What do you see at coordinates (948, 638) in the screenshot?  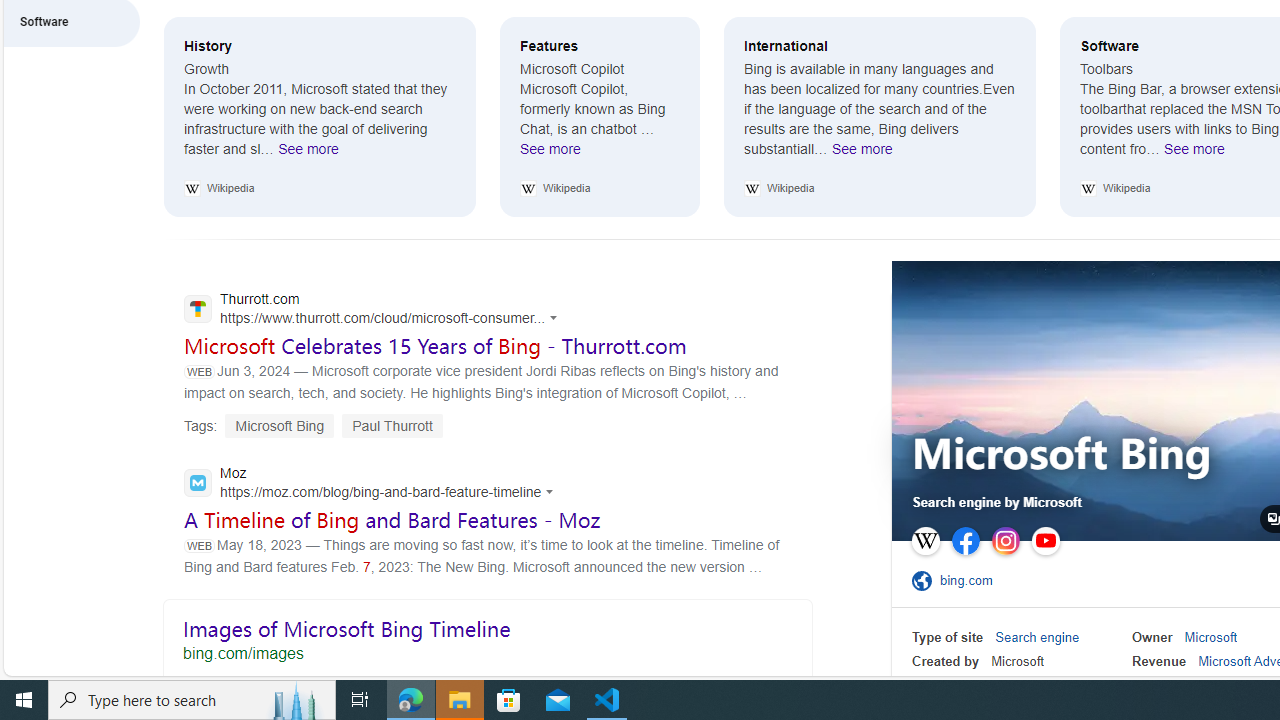 I see `Type of site` at bounding box center [948, 638].